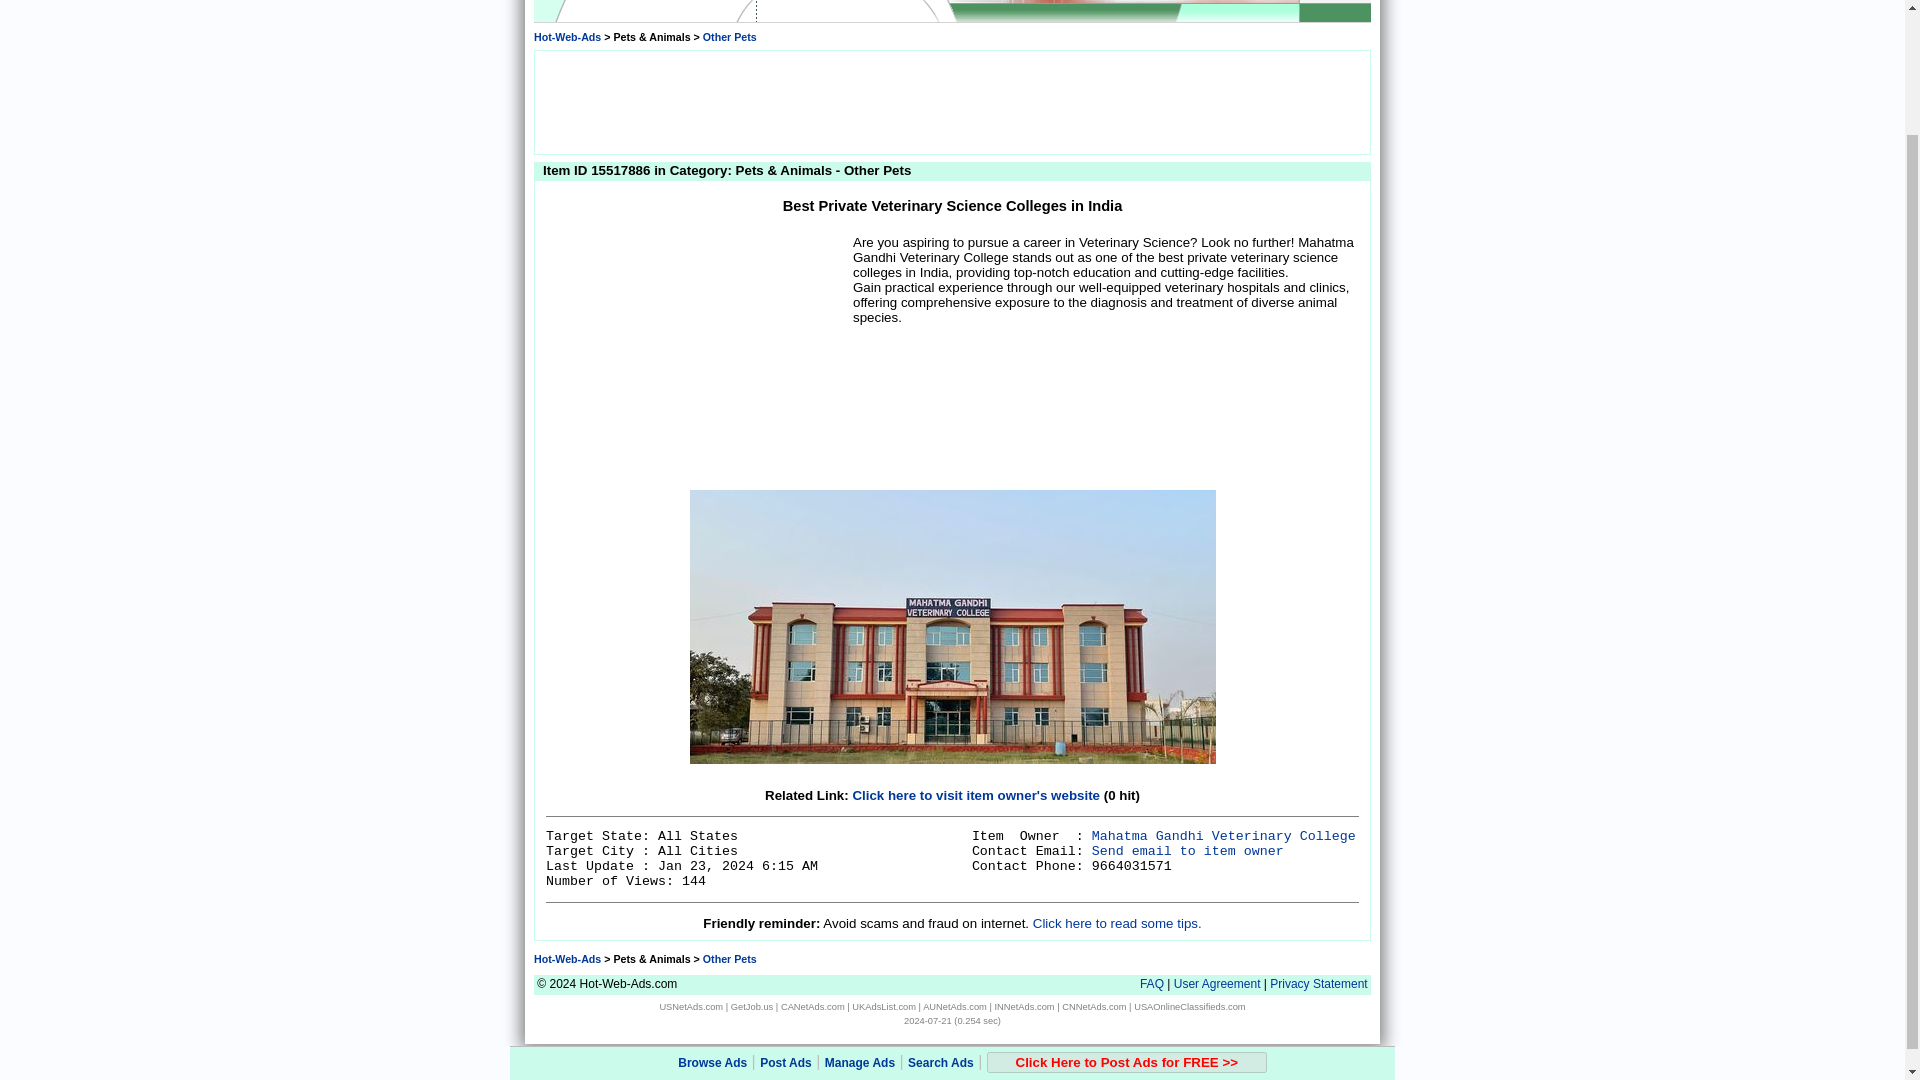 This screenshot has height=1080, width=1920. What do you see at coordinates (566, 37) in the screenshot?
I see `Hot-Web-Ads` at bounding box center [566, 37].